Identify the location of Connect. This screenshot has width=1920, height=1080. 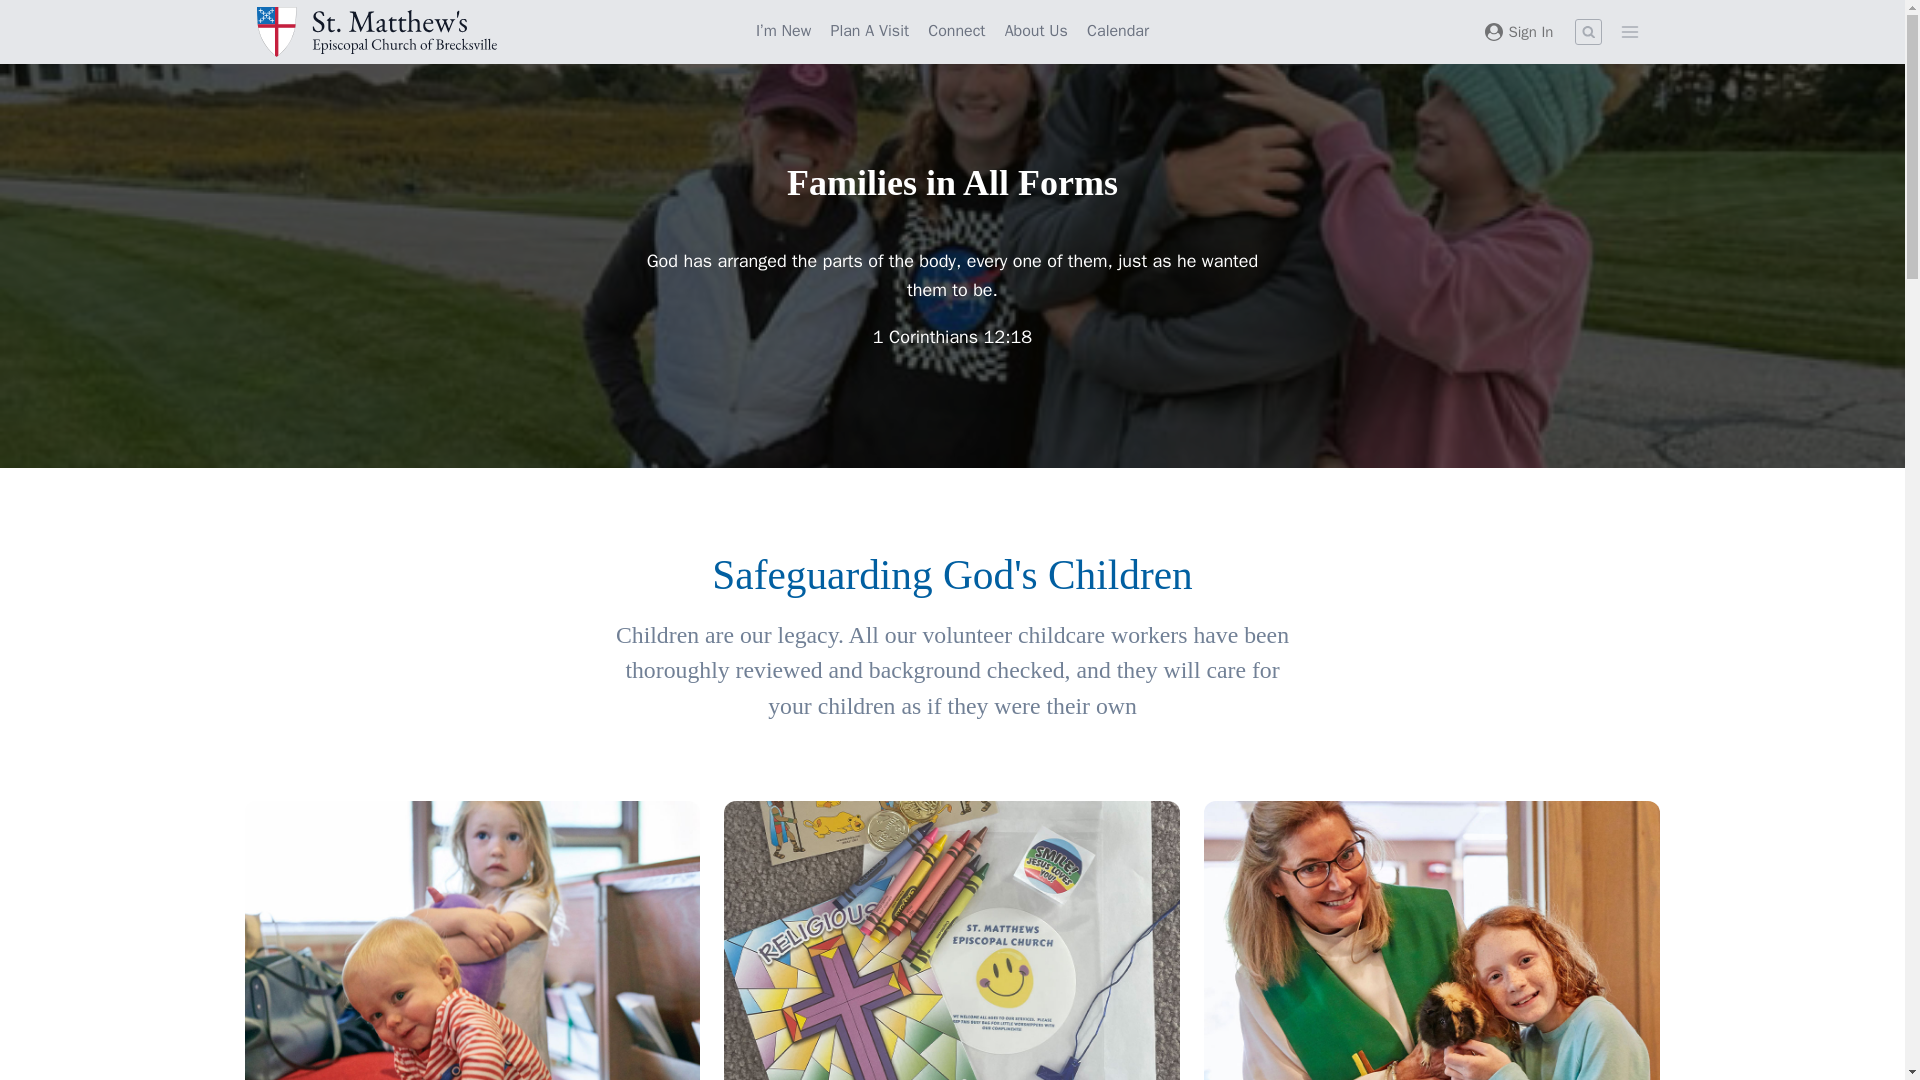
(956, 32).